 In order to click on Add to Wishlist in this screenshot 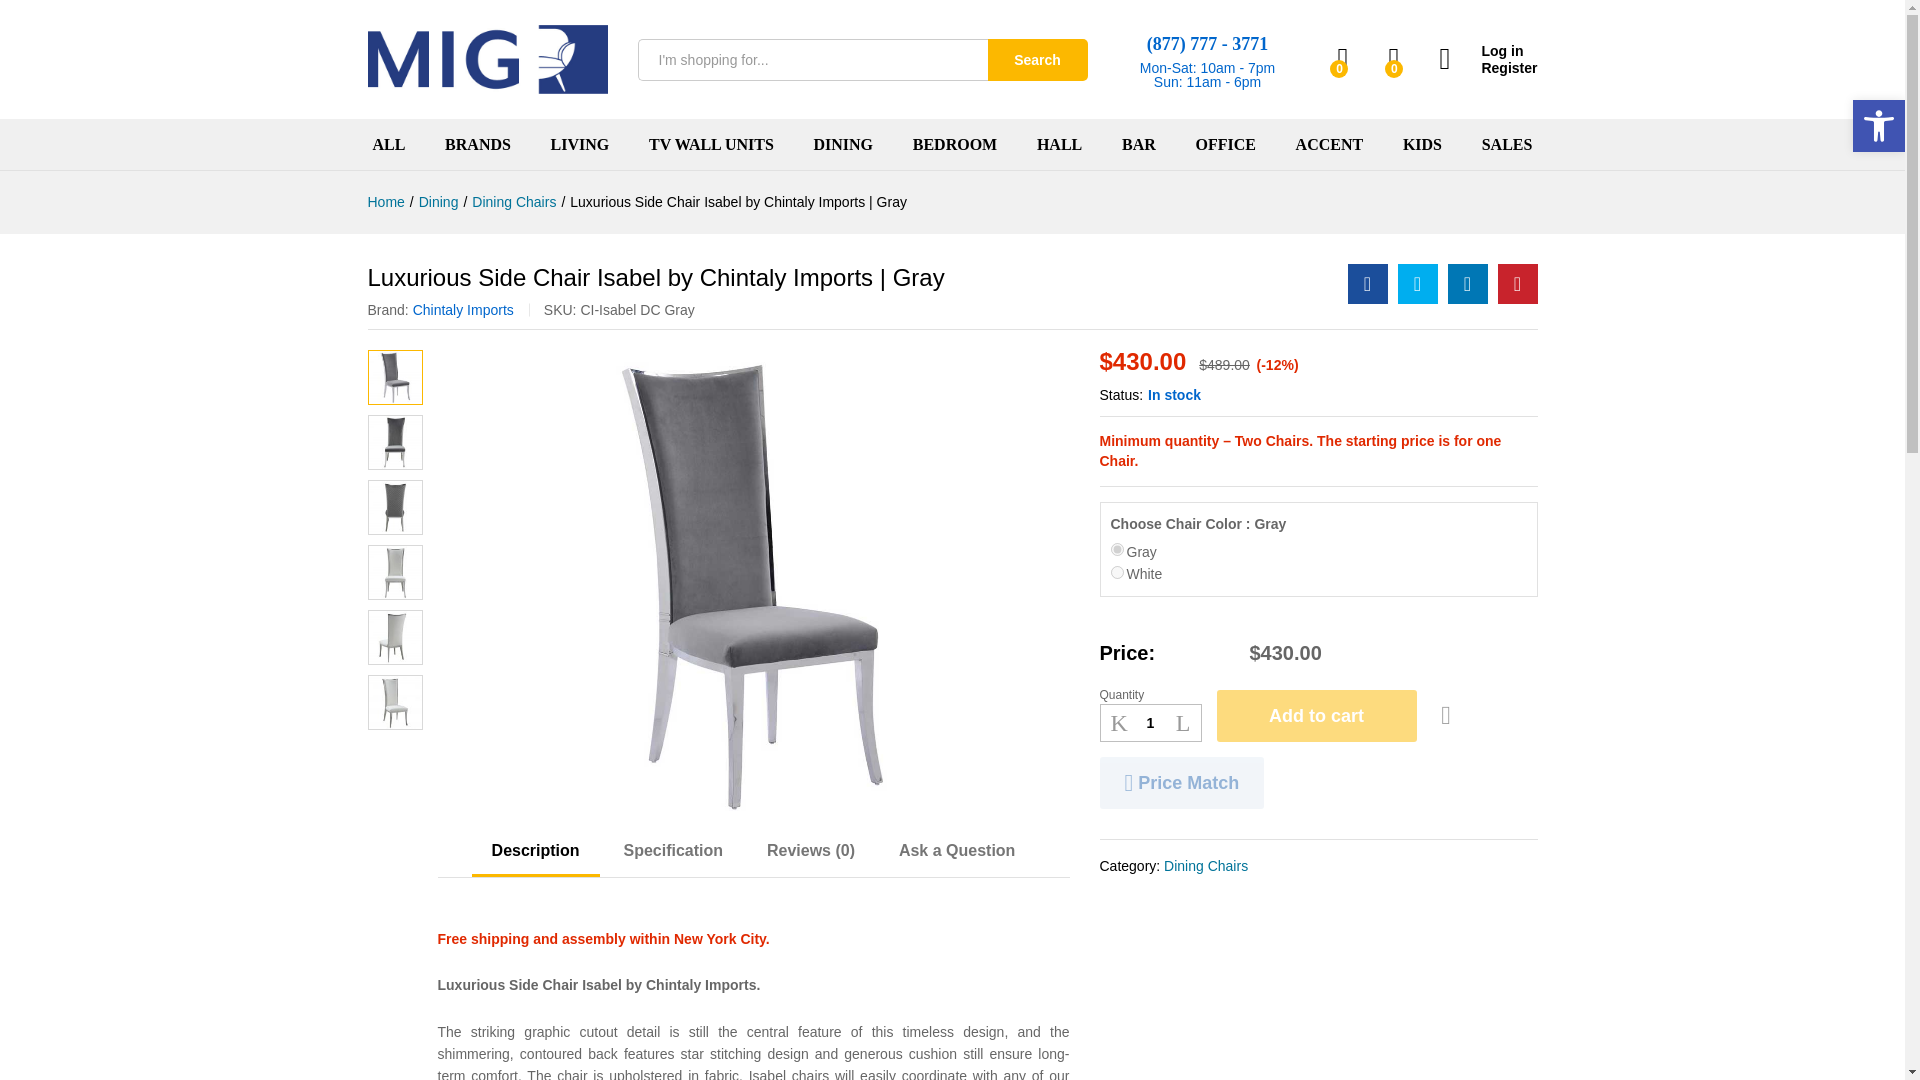, I will do `click(1446, 716)`.